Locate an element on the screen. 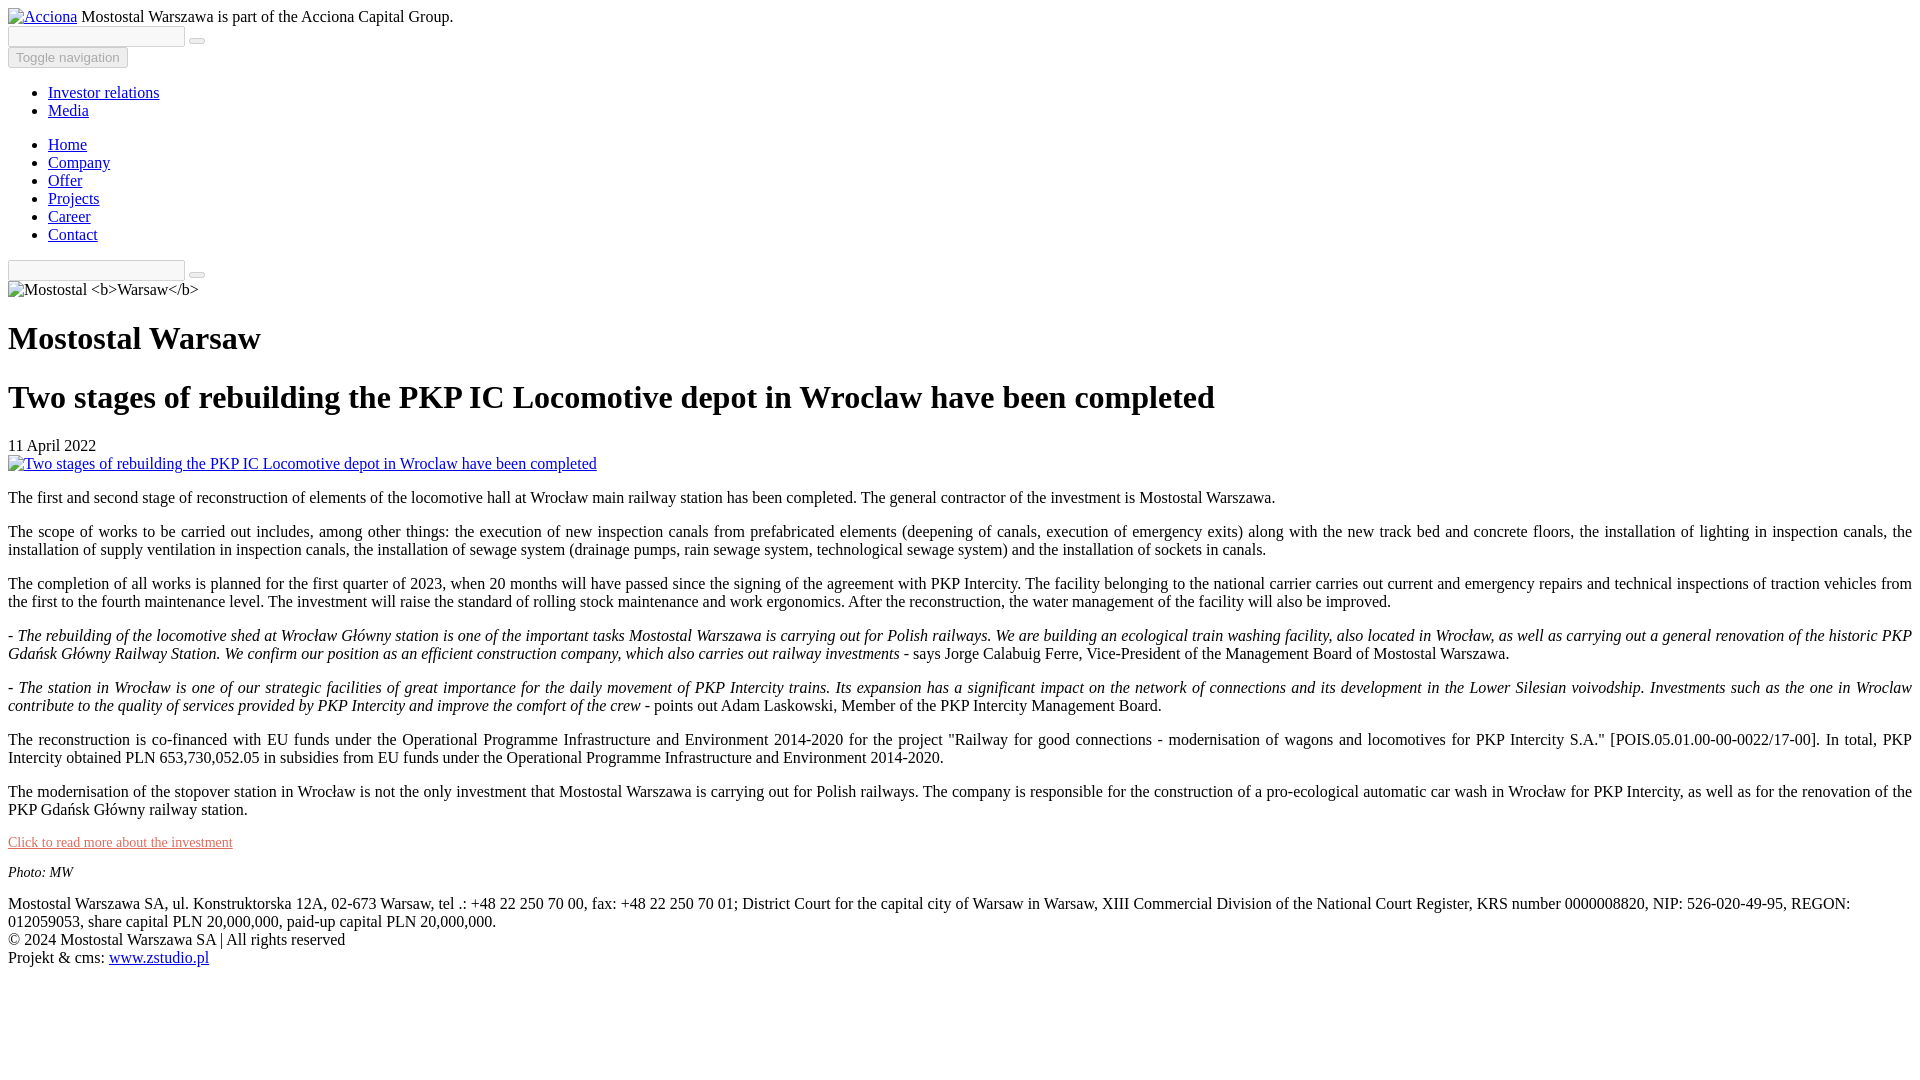 This screenshot has width=1920, height=1080. Home is located at coordinates (67, 144).